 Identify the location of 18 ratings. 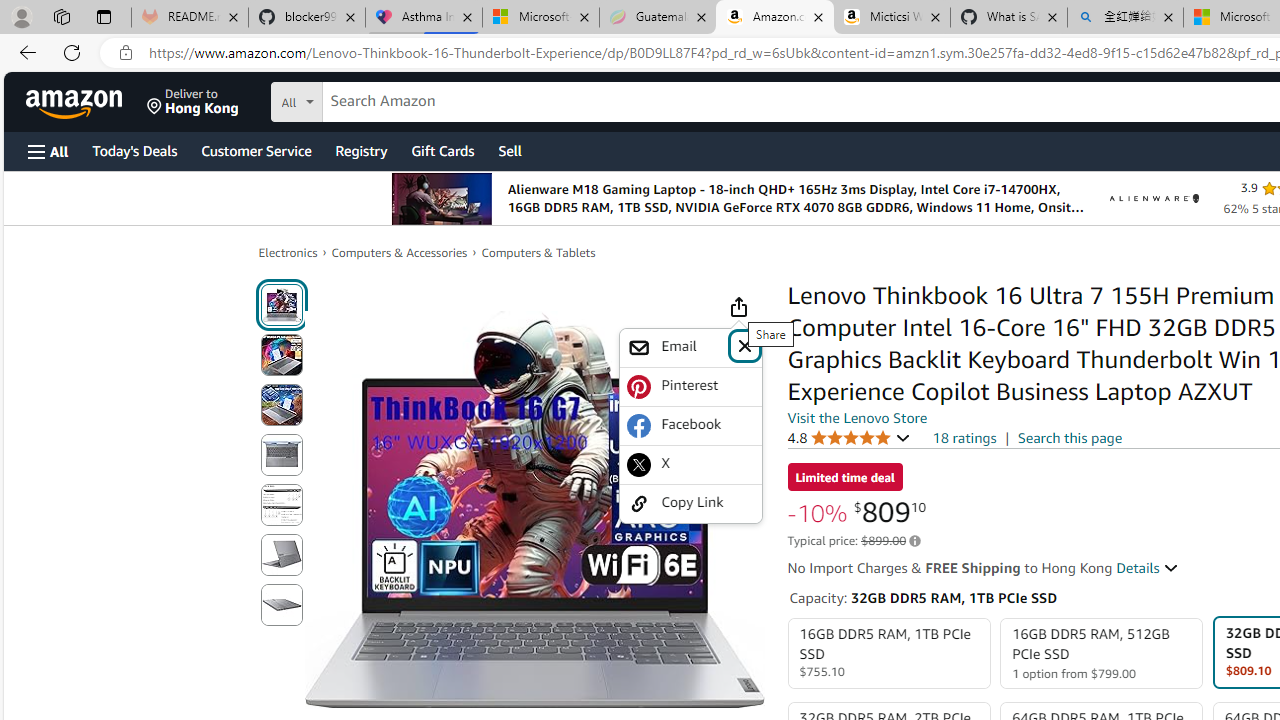
(964, 438).